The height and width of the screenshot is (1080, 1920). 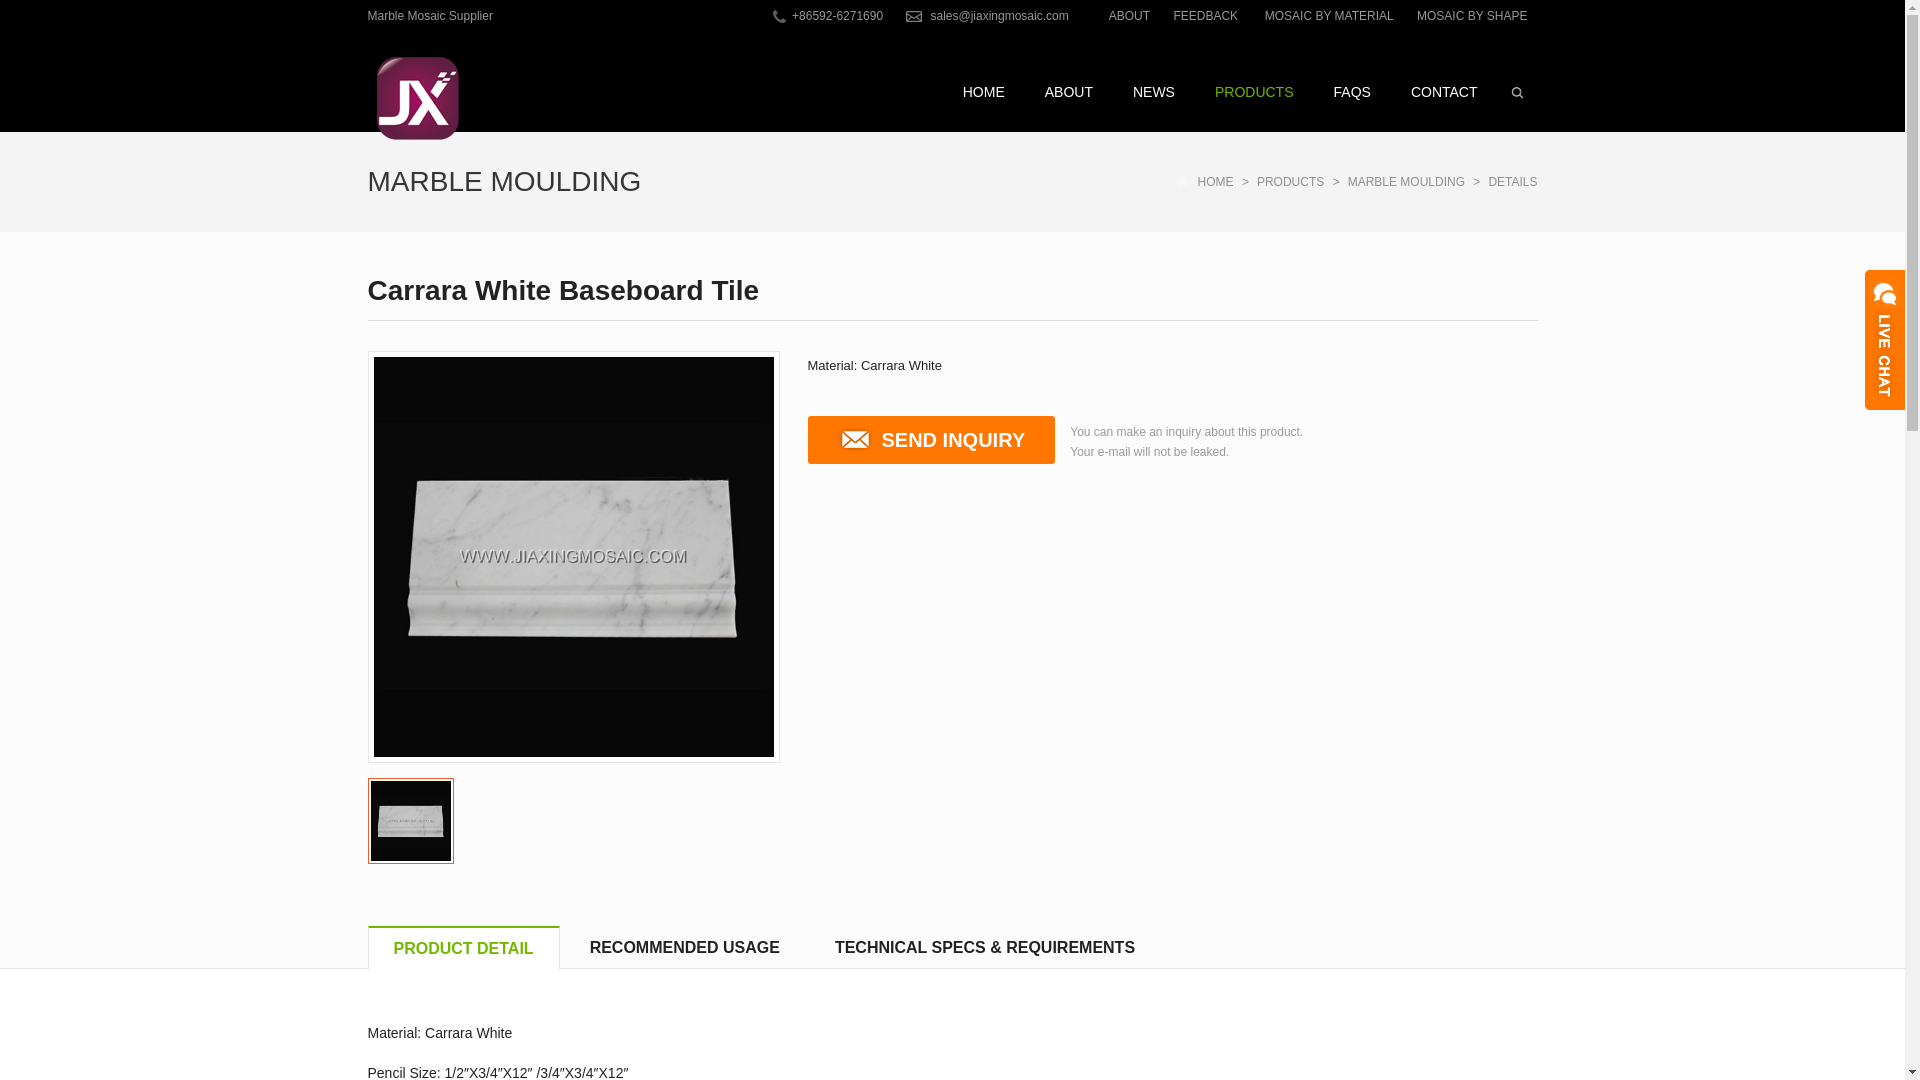 I want to click on MOSAIC BY MATERIAL, so click(x=1329, y=15).